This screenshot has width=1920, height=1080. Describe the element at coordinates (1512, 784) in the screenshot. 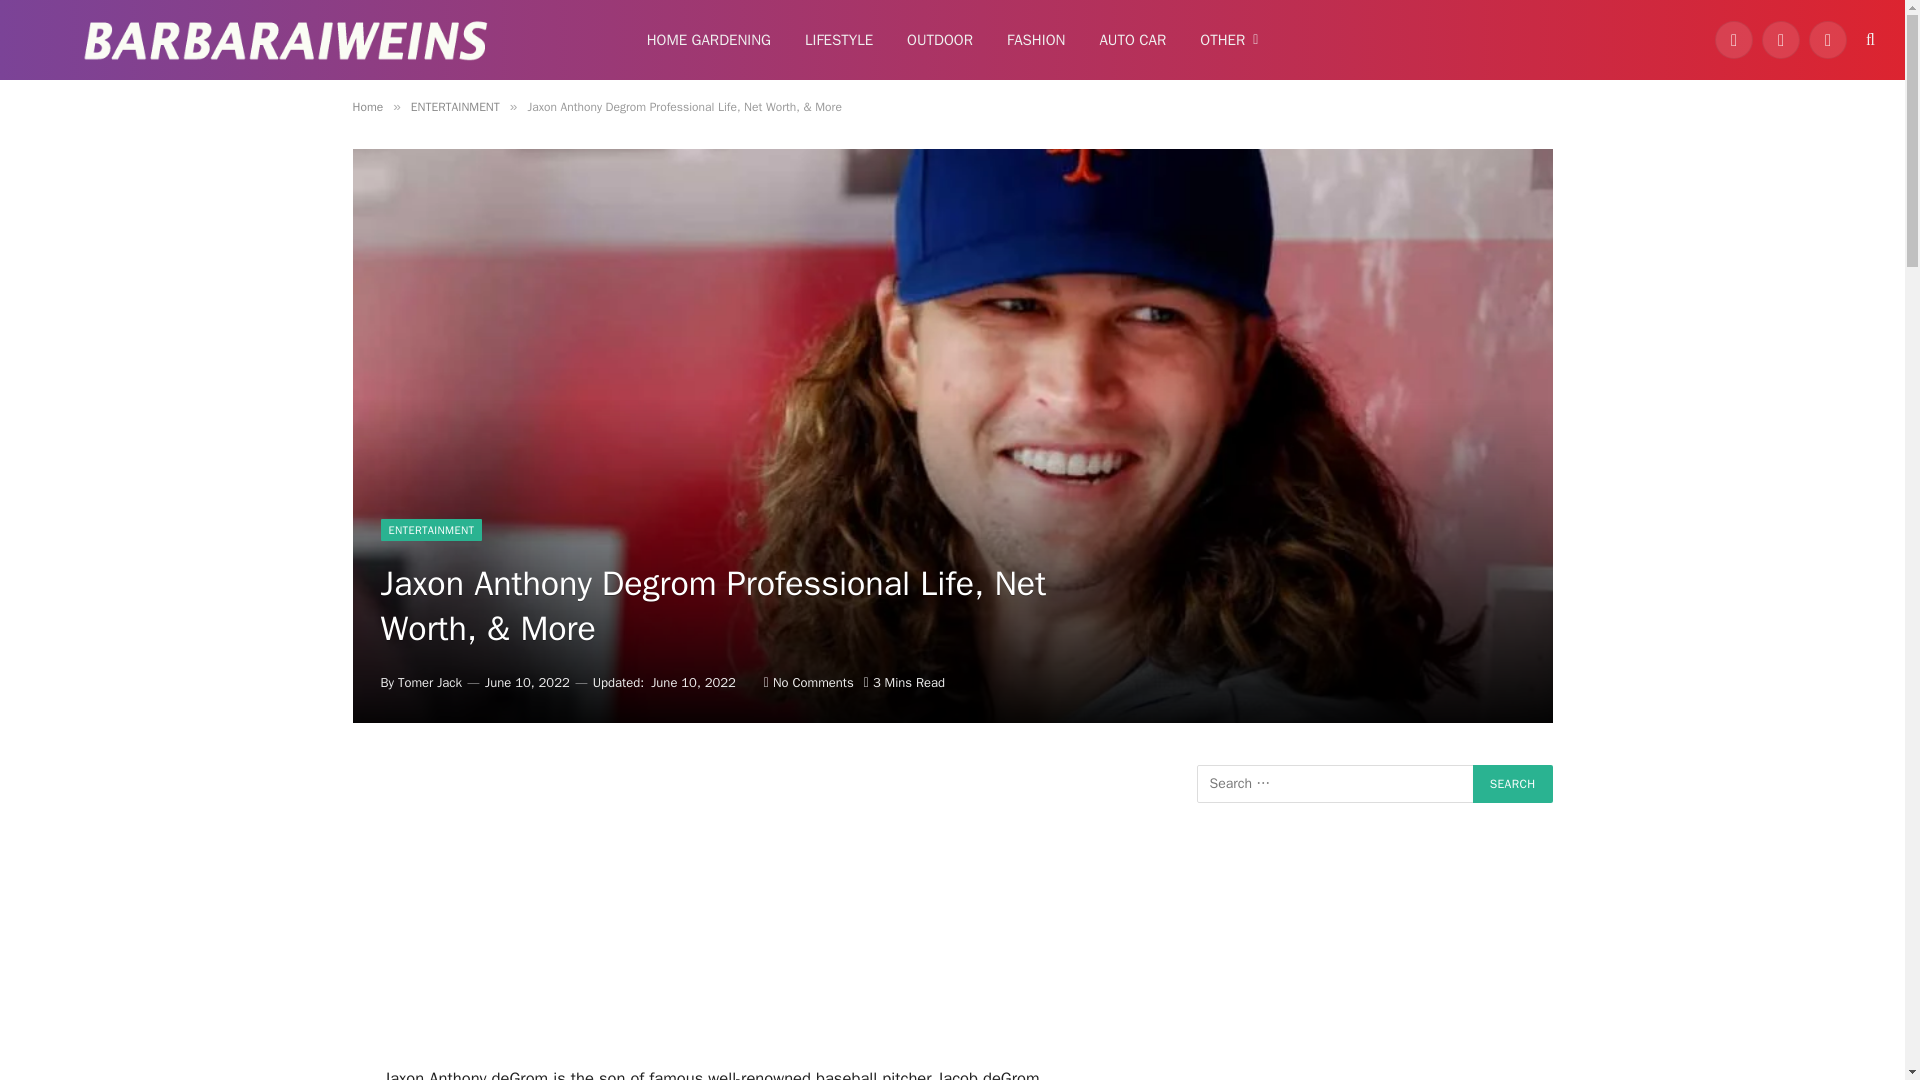

I see `Search` at that location.